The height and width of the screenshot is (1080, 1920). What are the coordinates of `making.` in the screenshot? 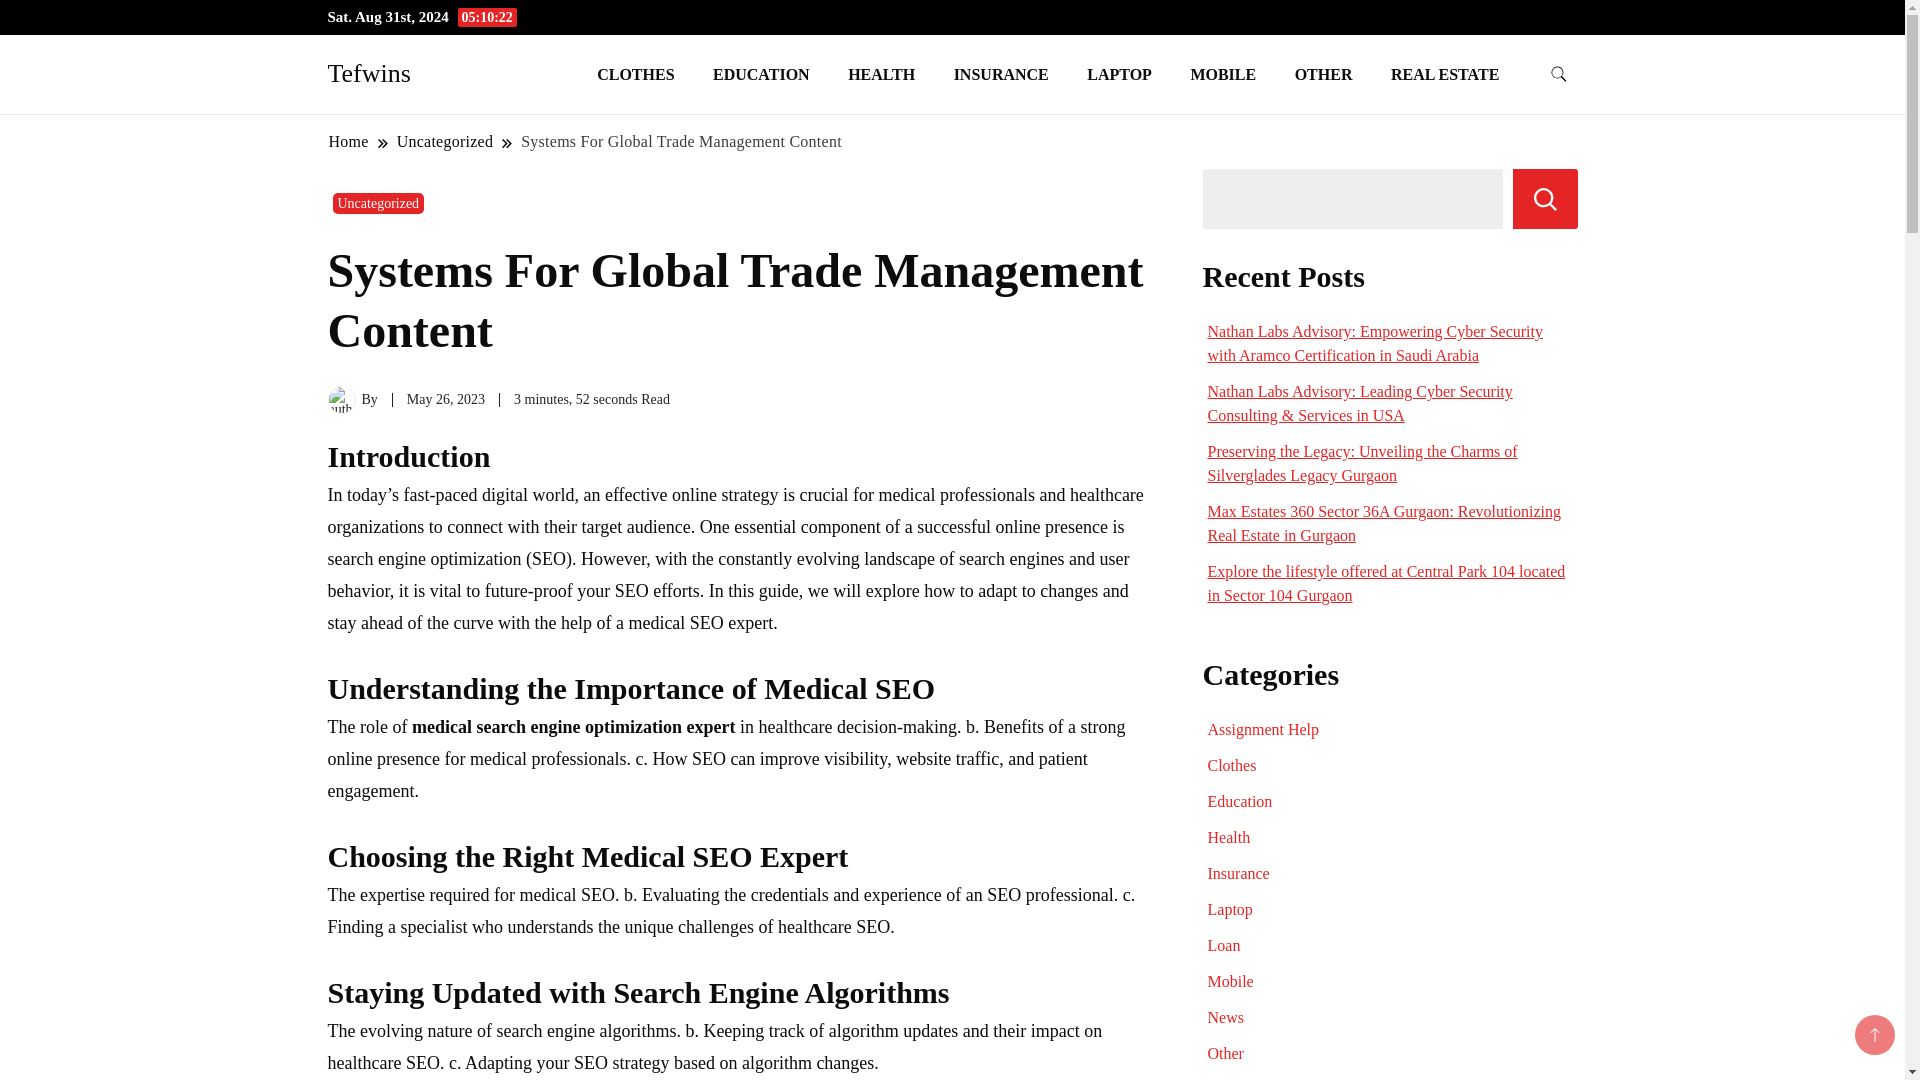 It's located at (932, 726).